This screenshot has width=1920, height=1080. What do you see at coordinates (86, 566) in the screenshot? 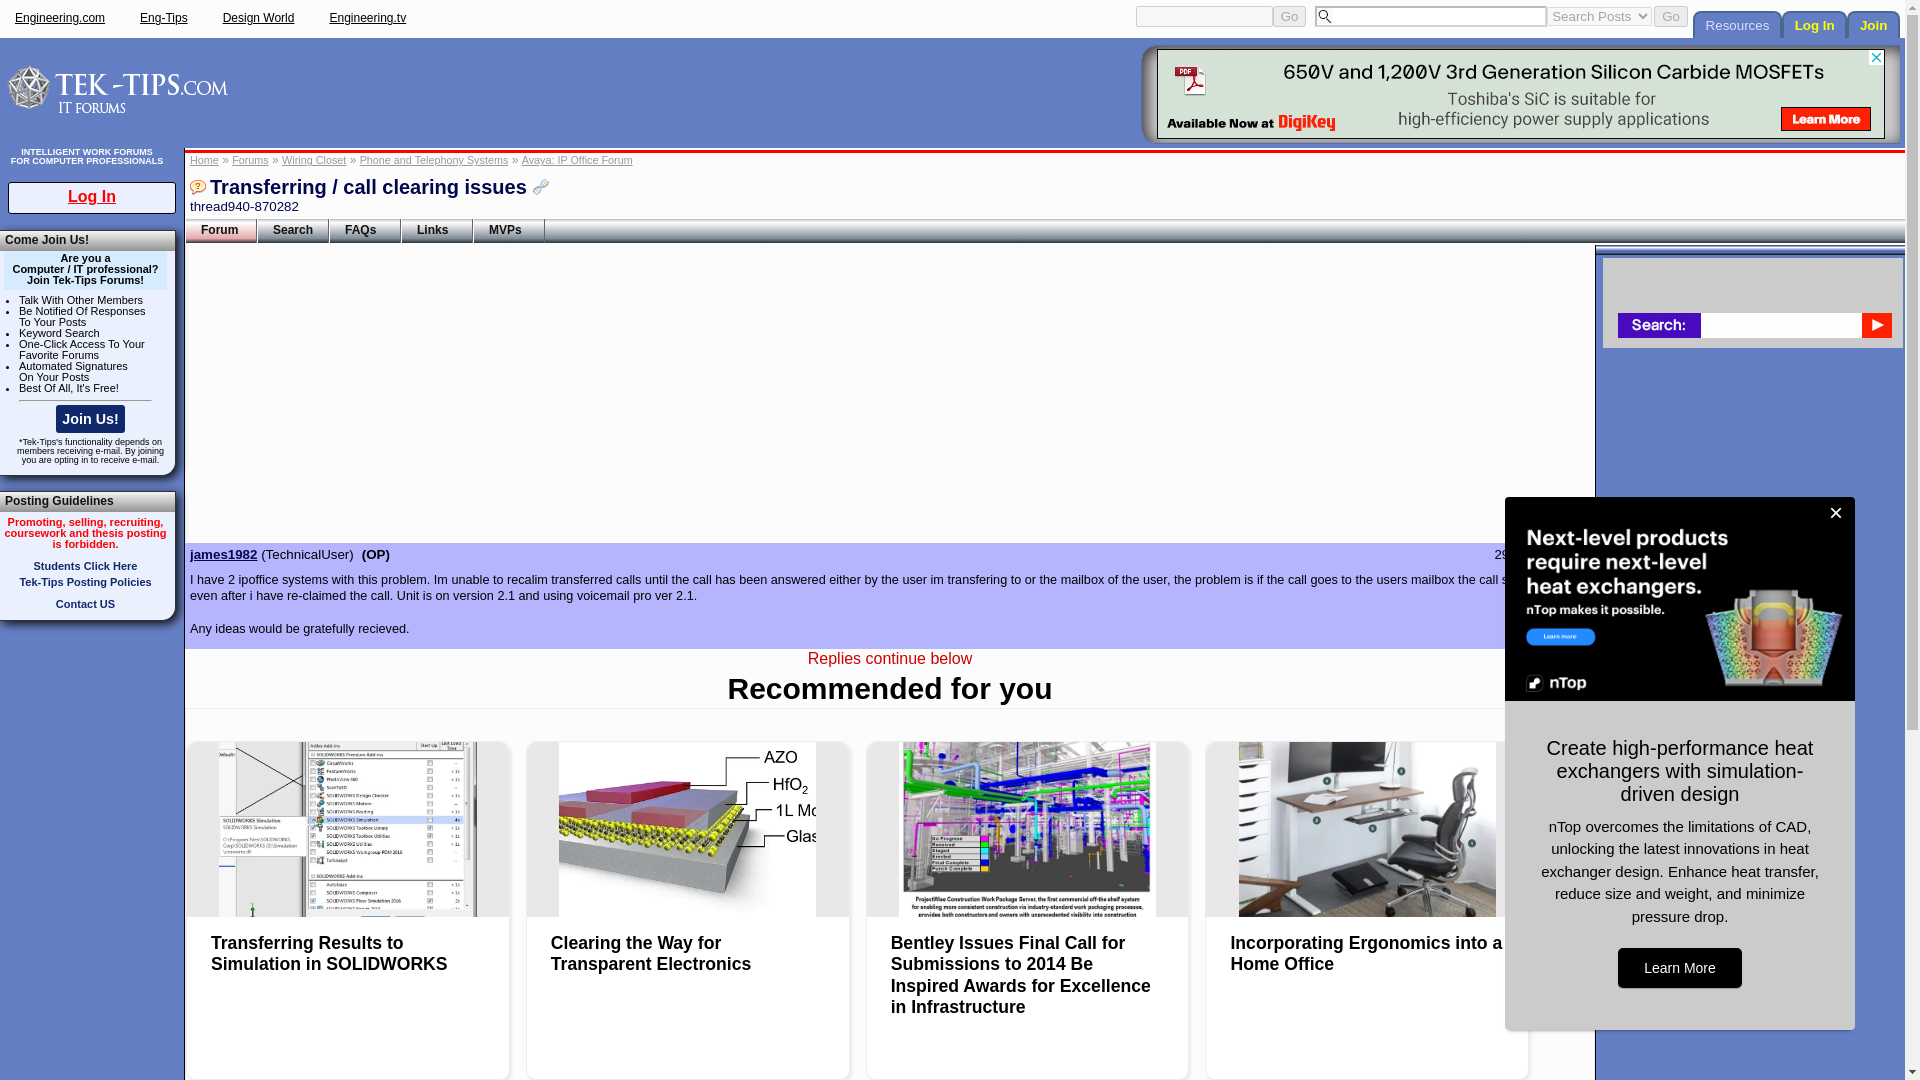
I see `Students Click Here` at bounding box center [86, 566].